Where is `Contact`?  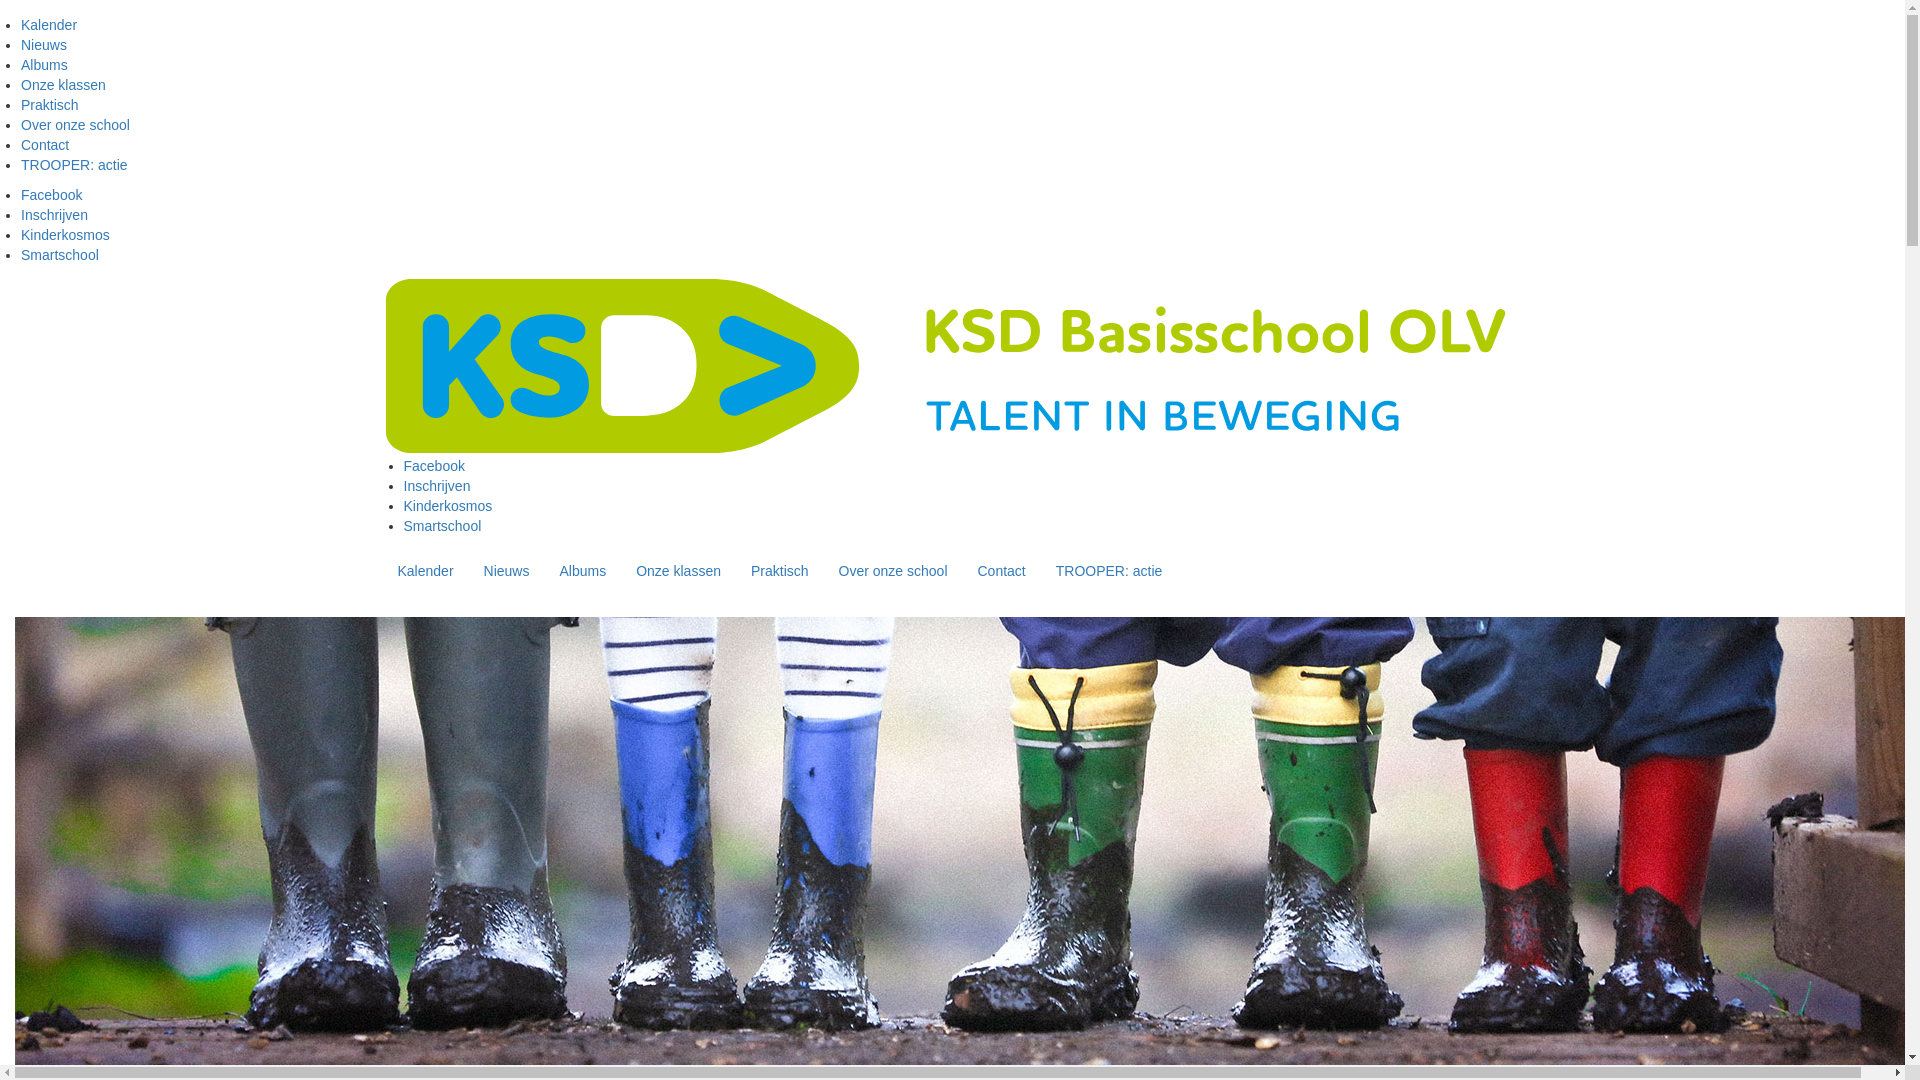 Contact is located at coordinates (45, 145).